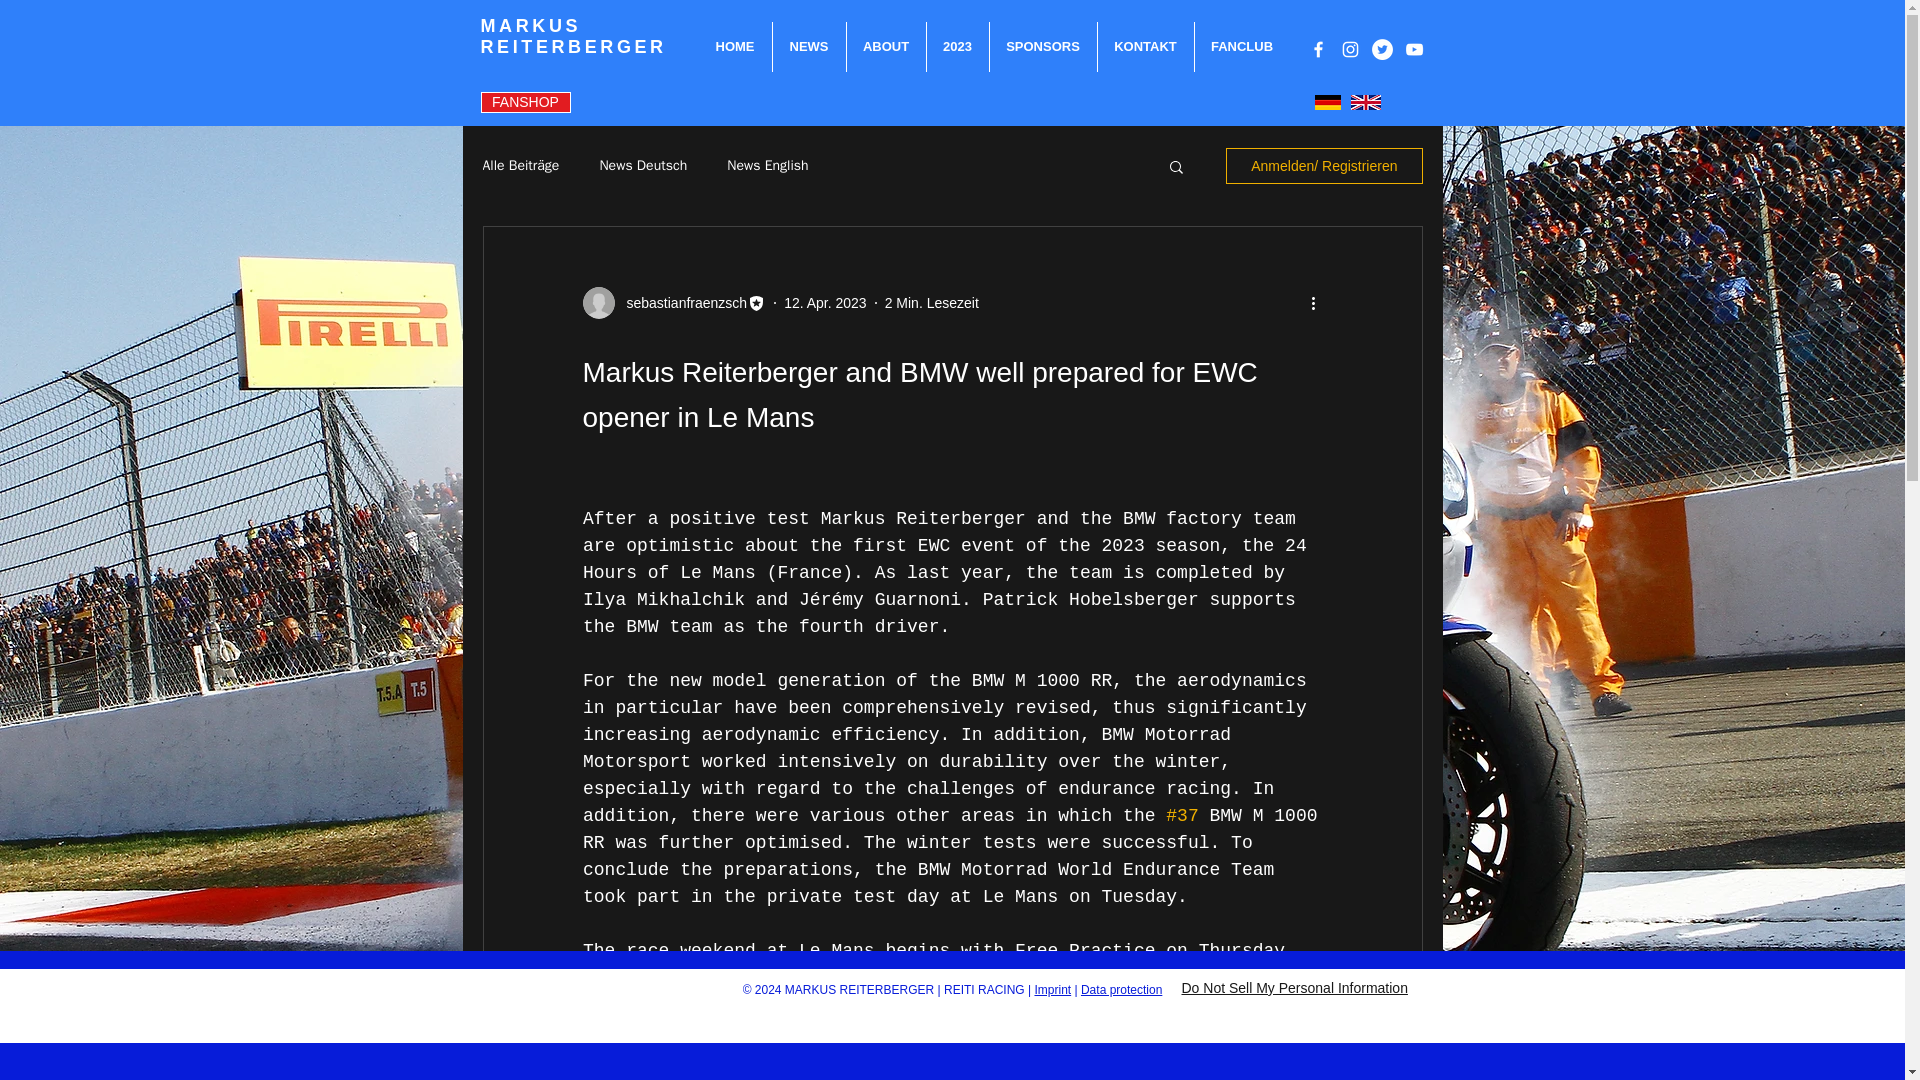 This screenshot has width=1920, height=1080. What do you see at coordinates (734, 46) in the screenshot?
I see `HOME` at bounding box center [734, 46].